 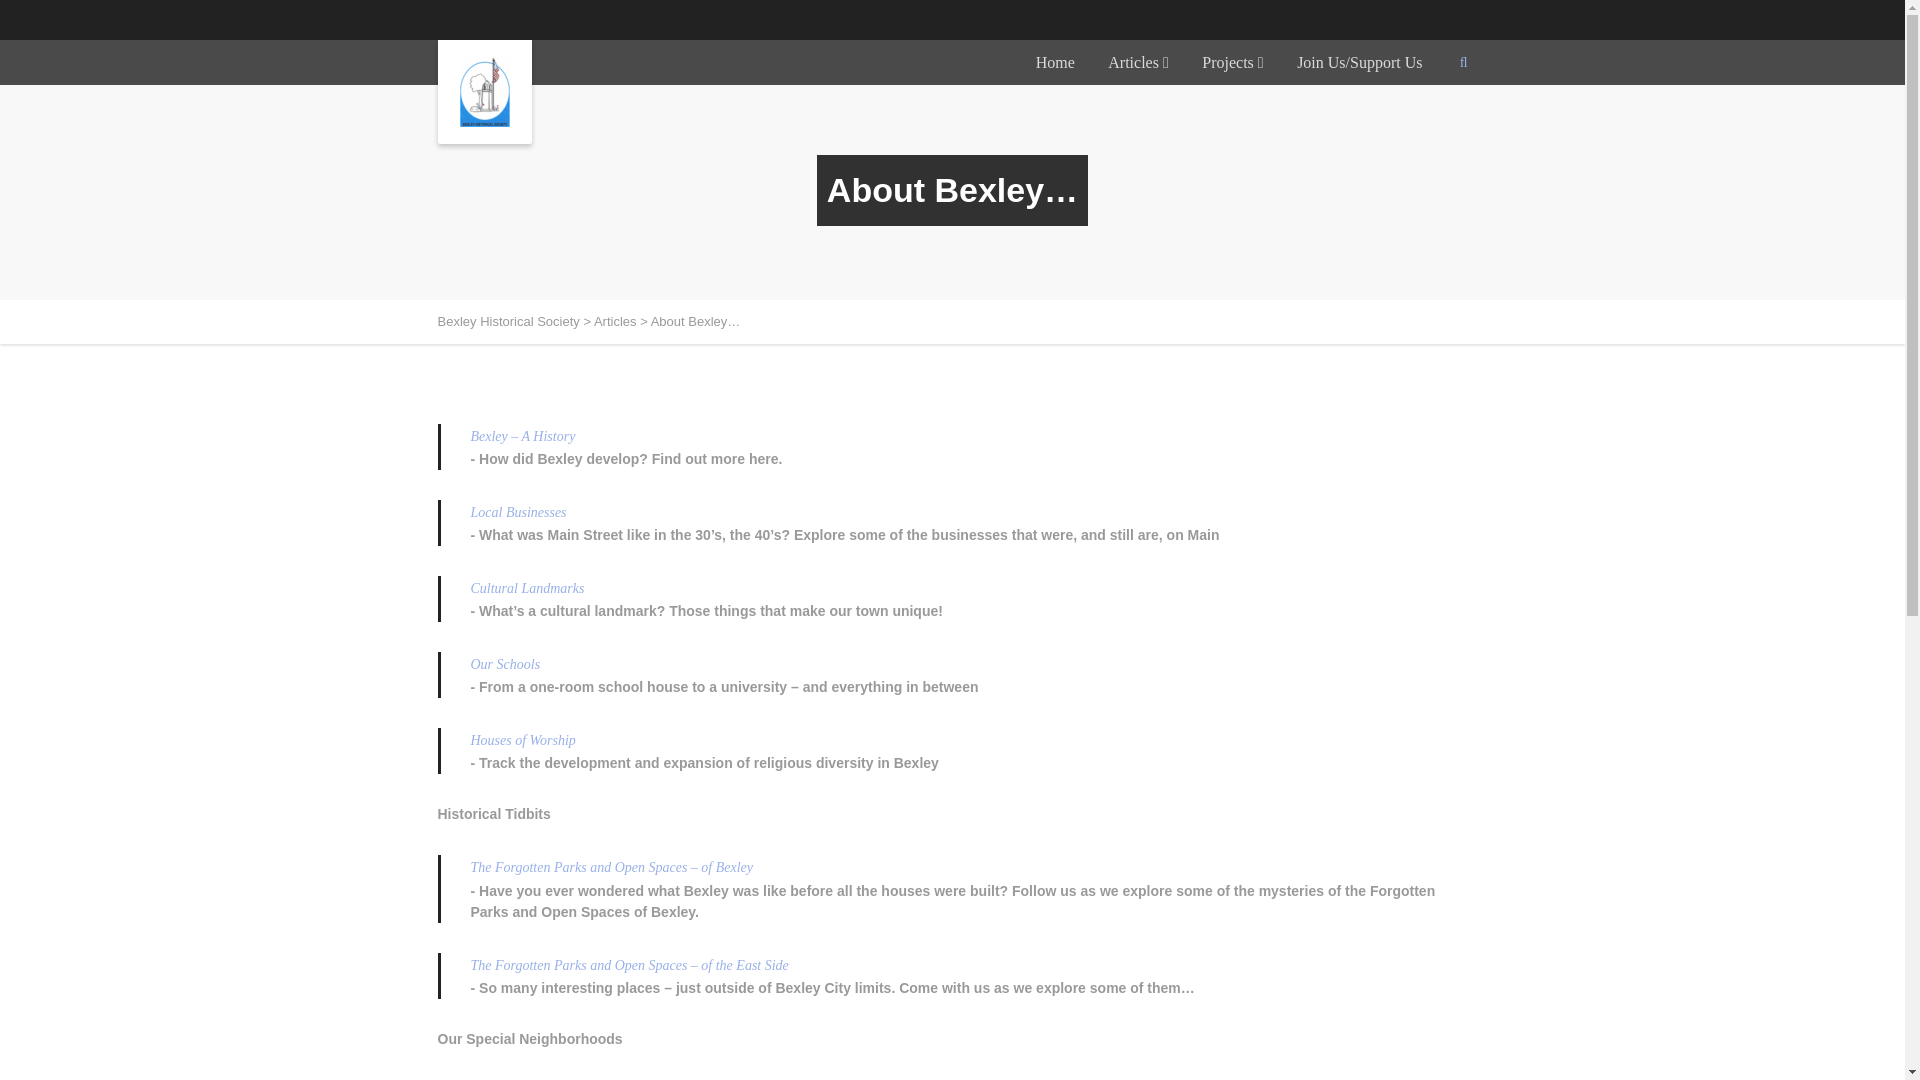 I want to click on Projects, so click(x=1232, y=62).